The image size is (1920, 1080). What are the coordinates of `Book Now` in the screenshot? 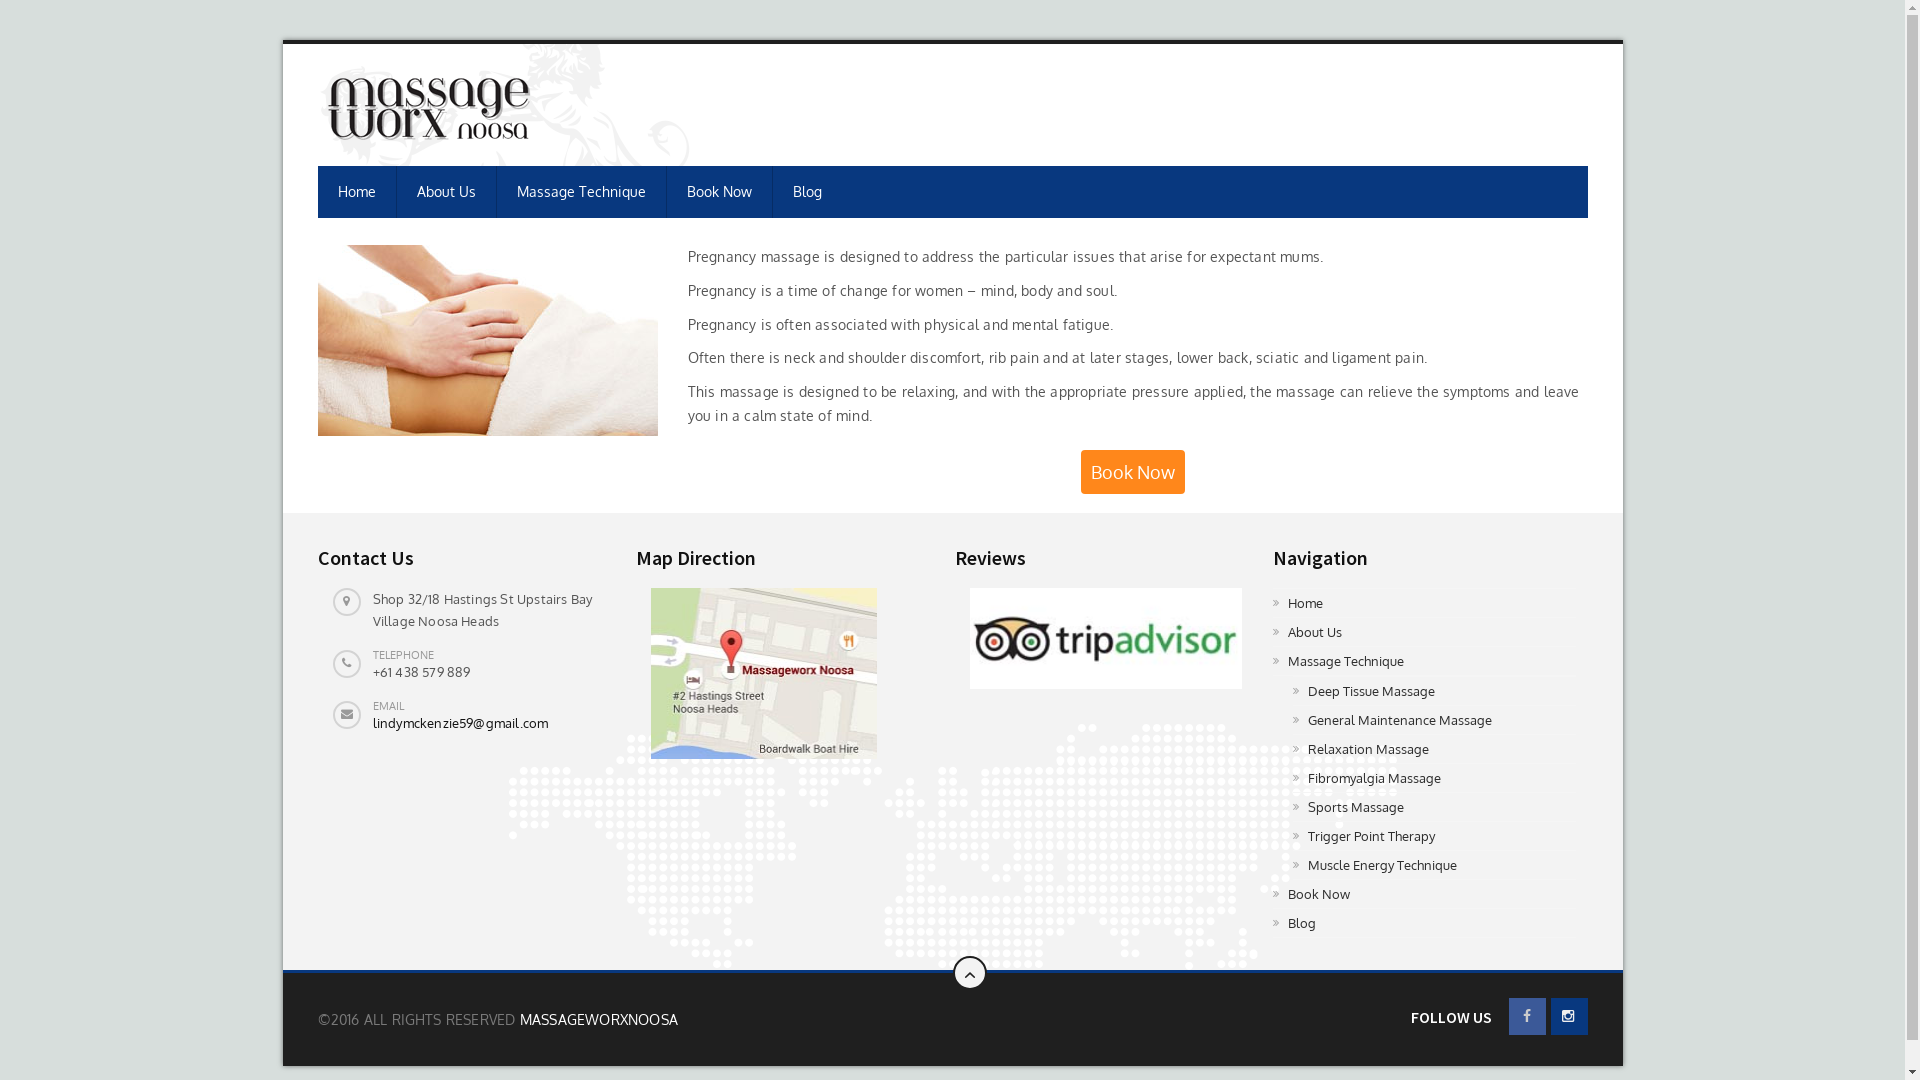 It's located at (719, 192).